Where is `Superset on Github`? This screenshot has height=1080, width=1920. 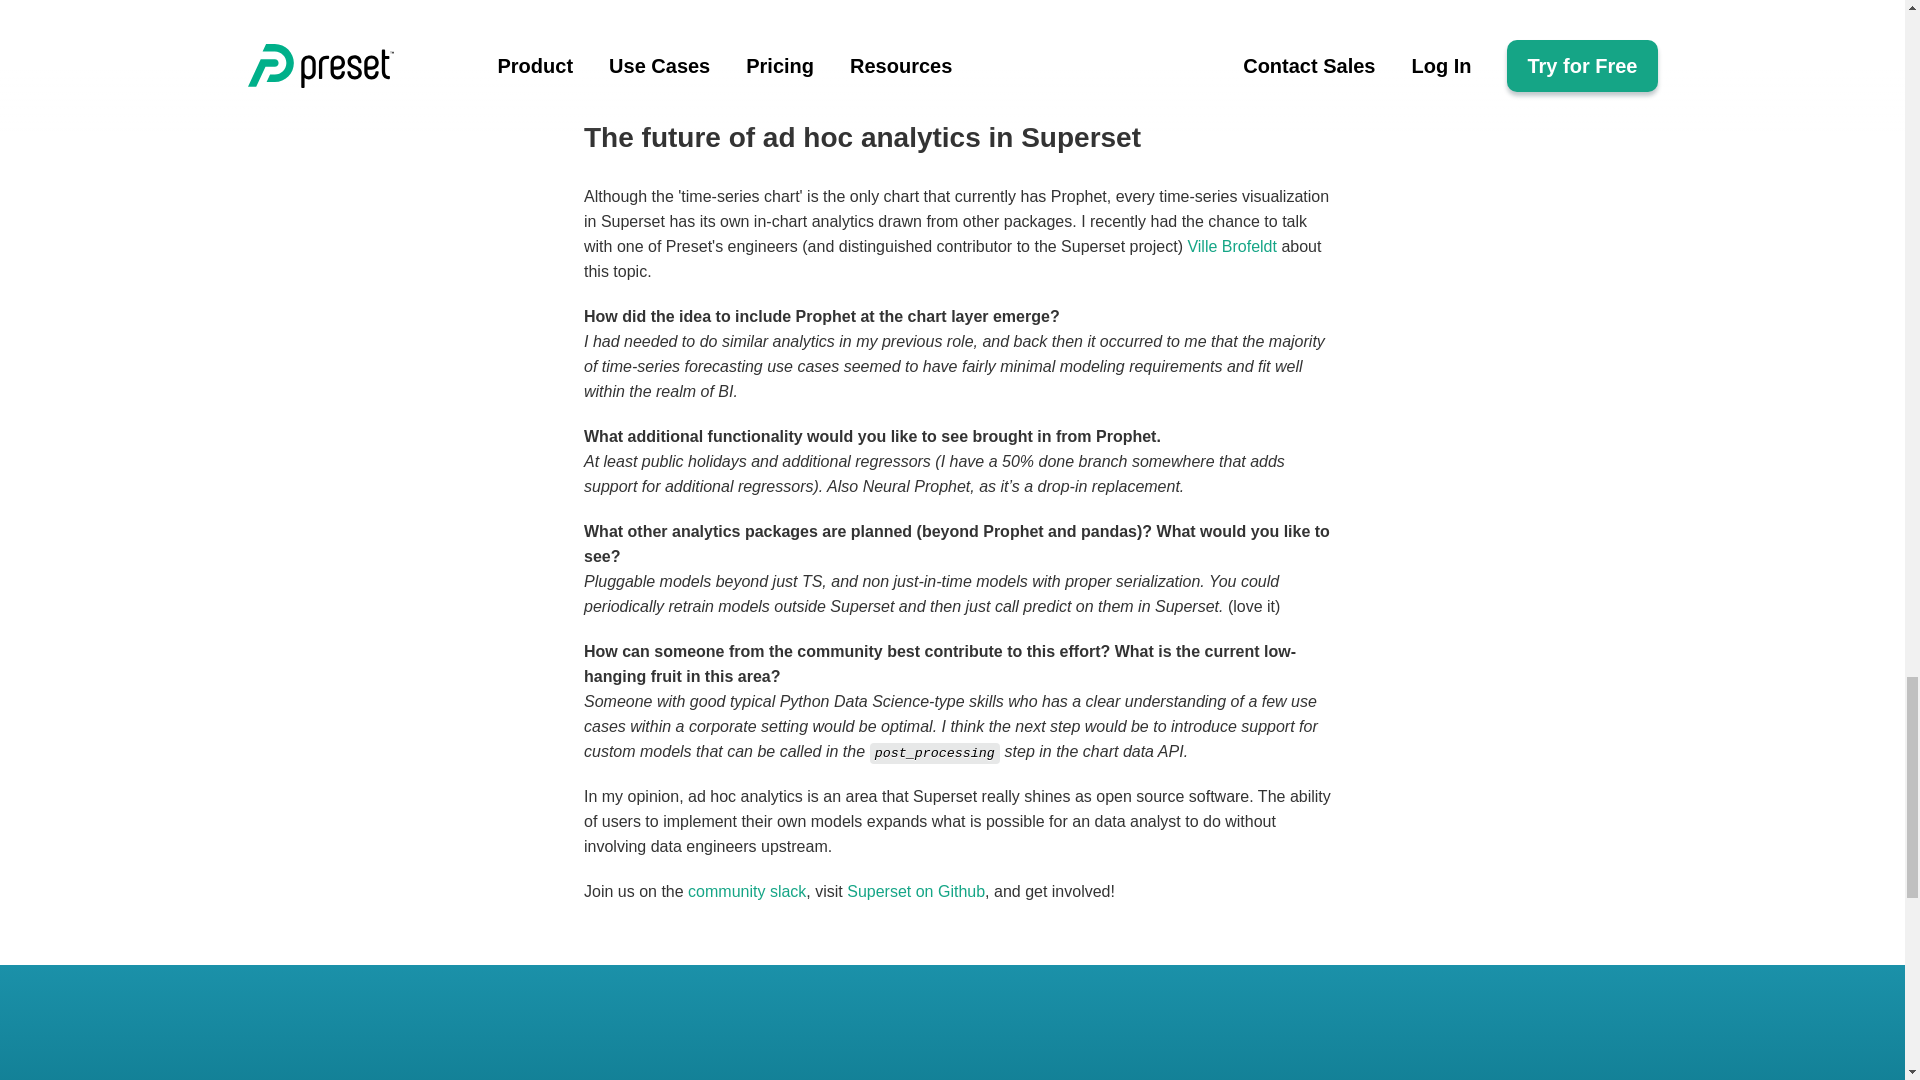
Superset on Github is located at coordinates (915, 891).